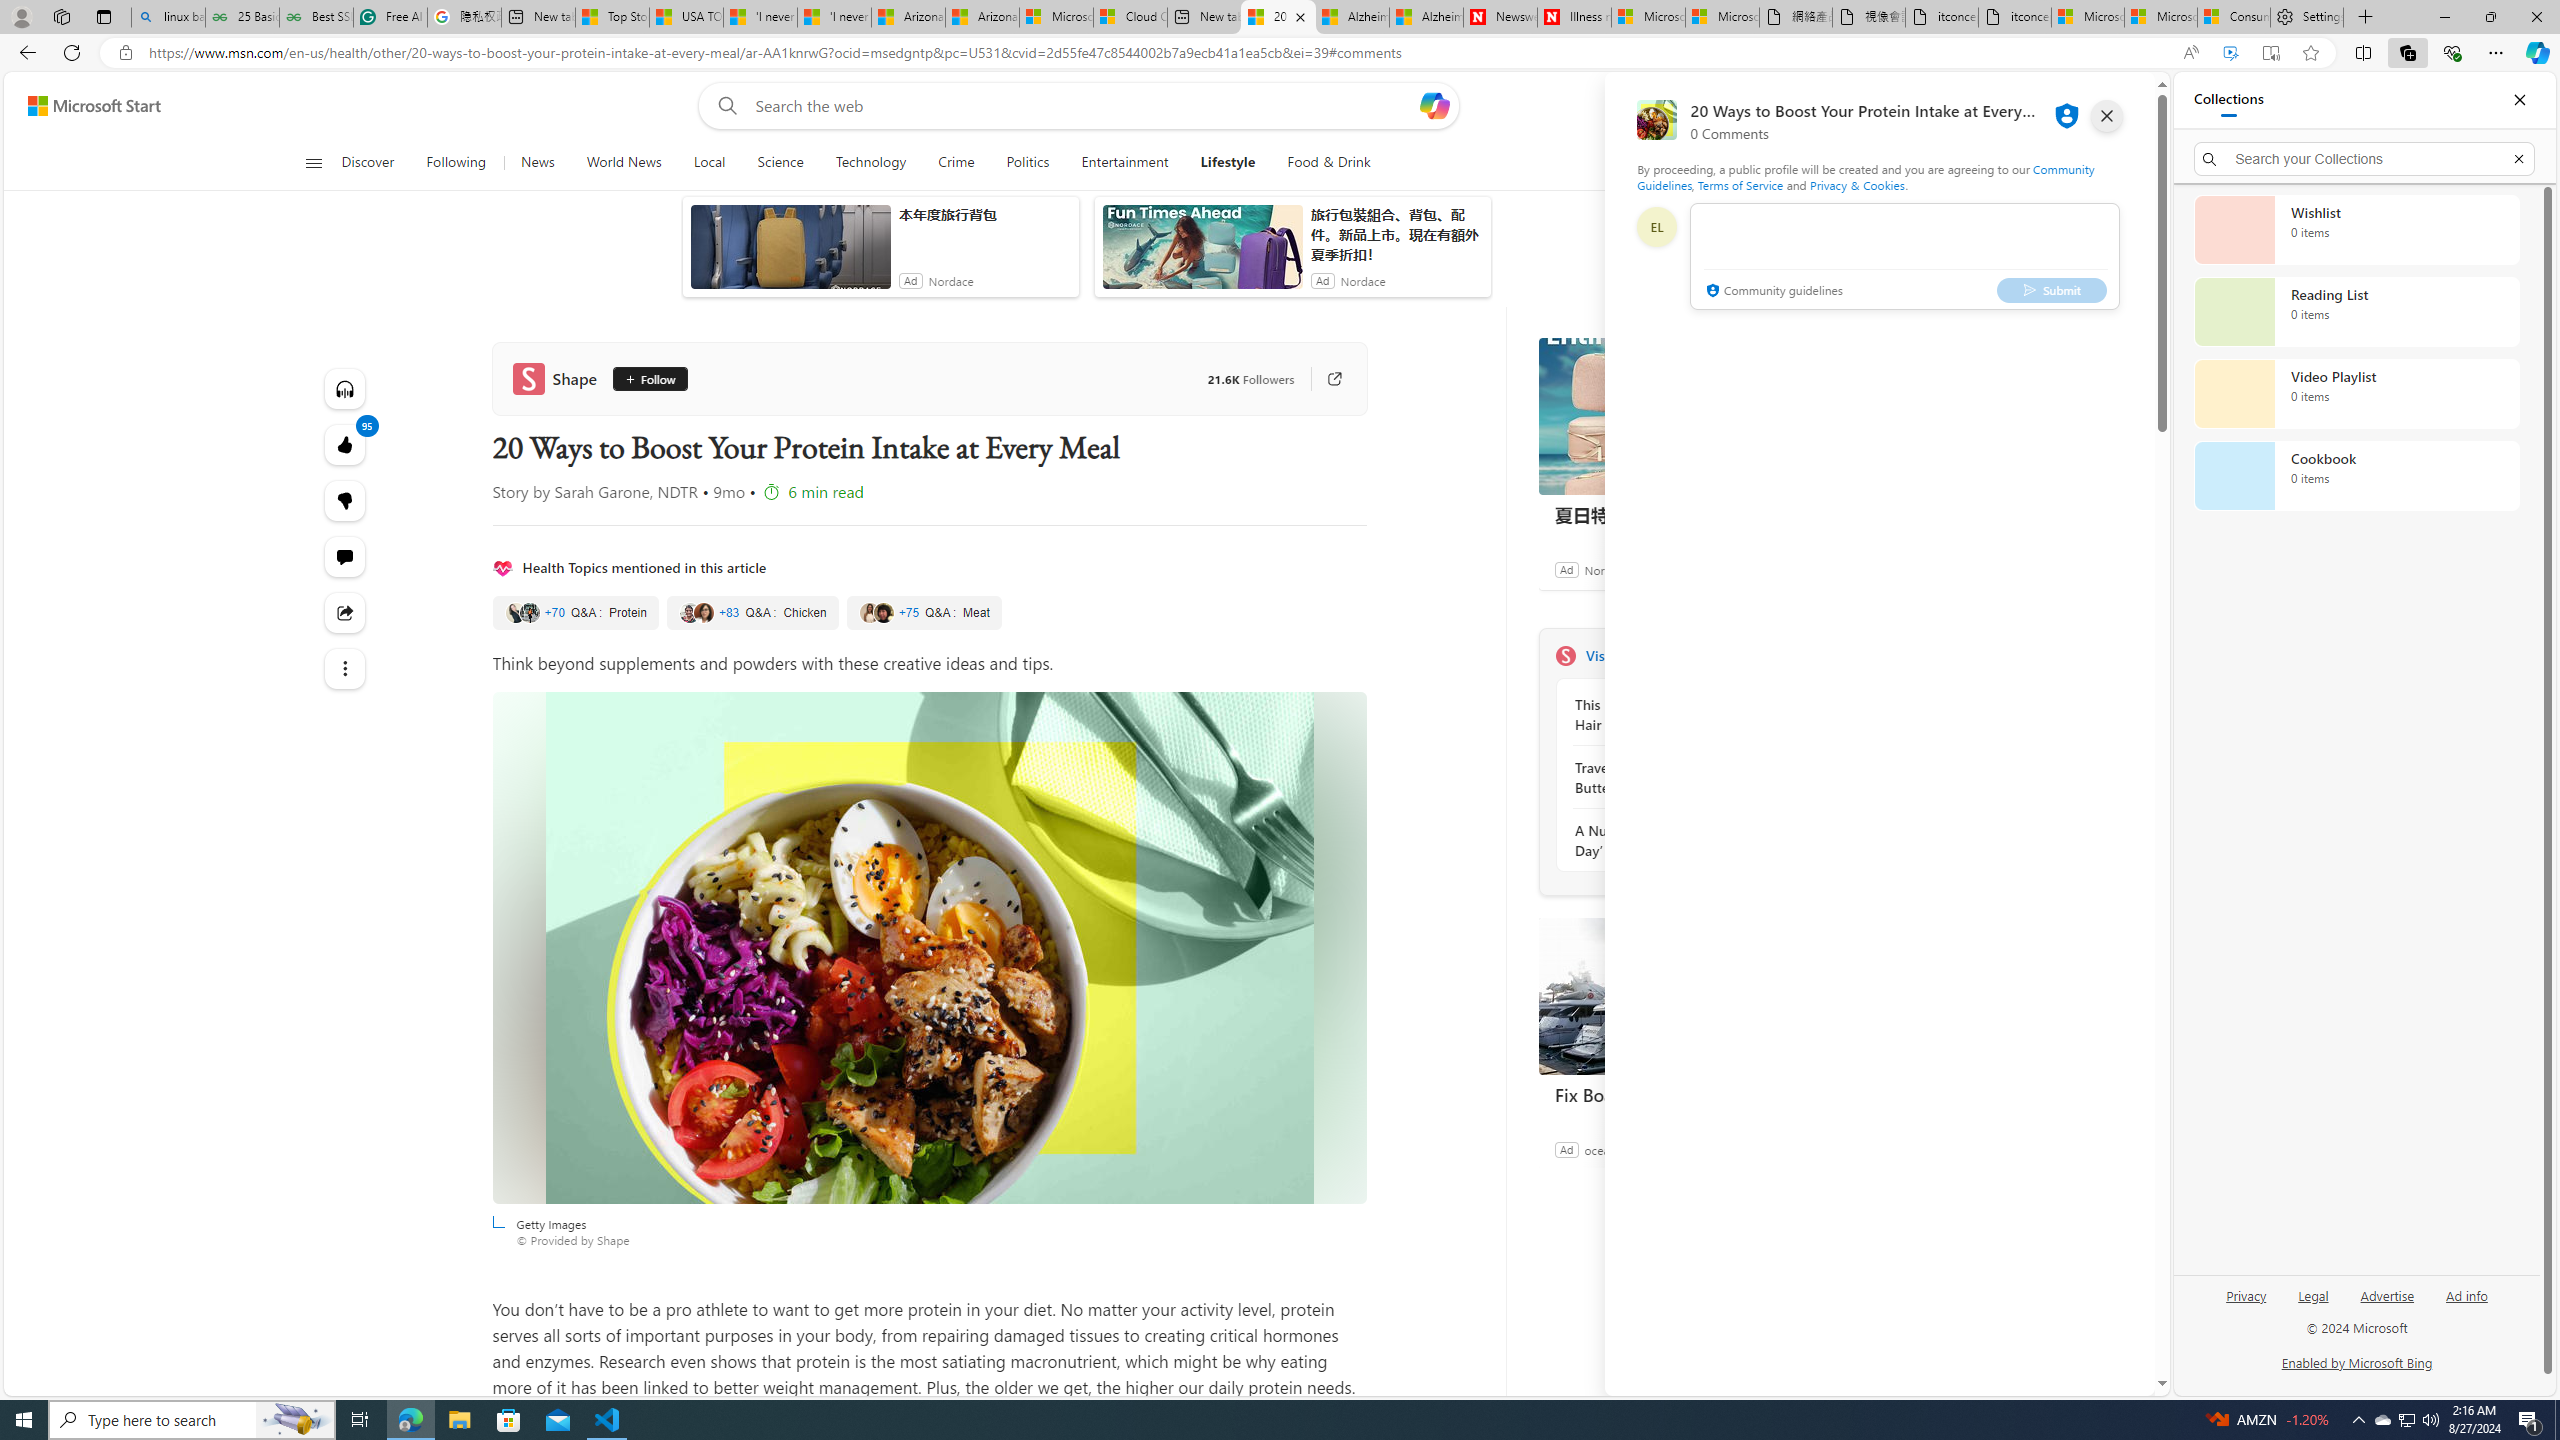  Describe the element at coordinates (559, 378) in the screenshot. I see `Shape` at that location.